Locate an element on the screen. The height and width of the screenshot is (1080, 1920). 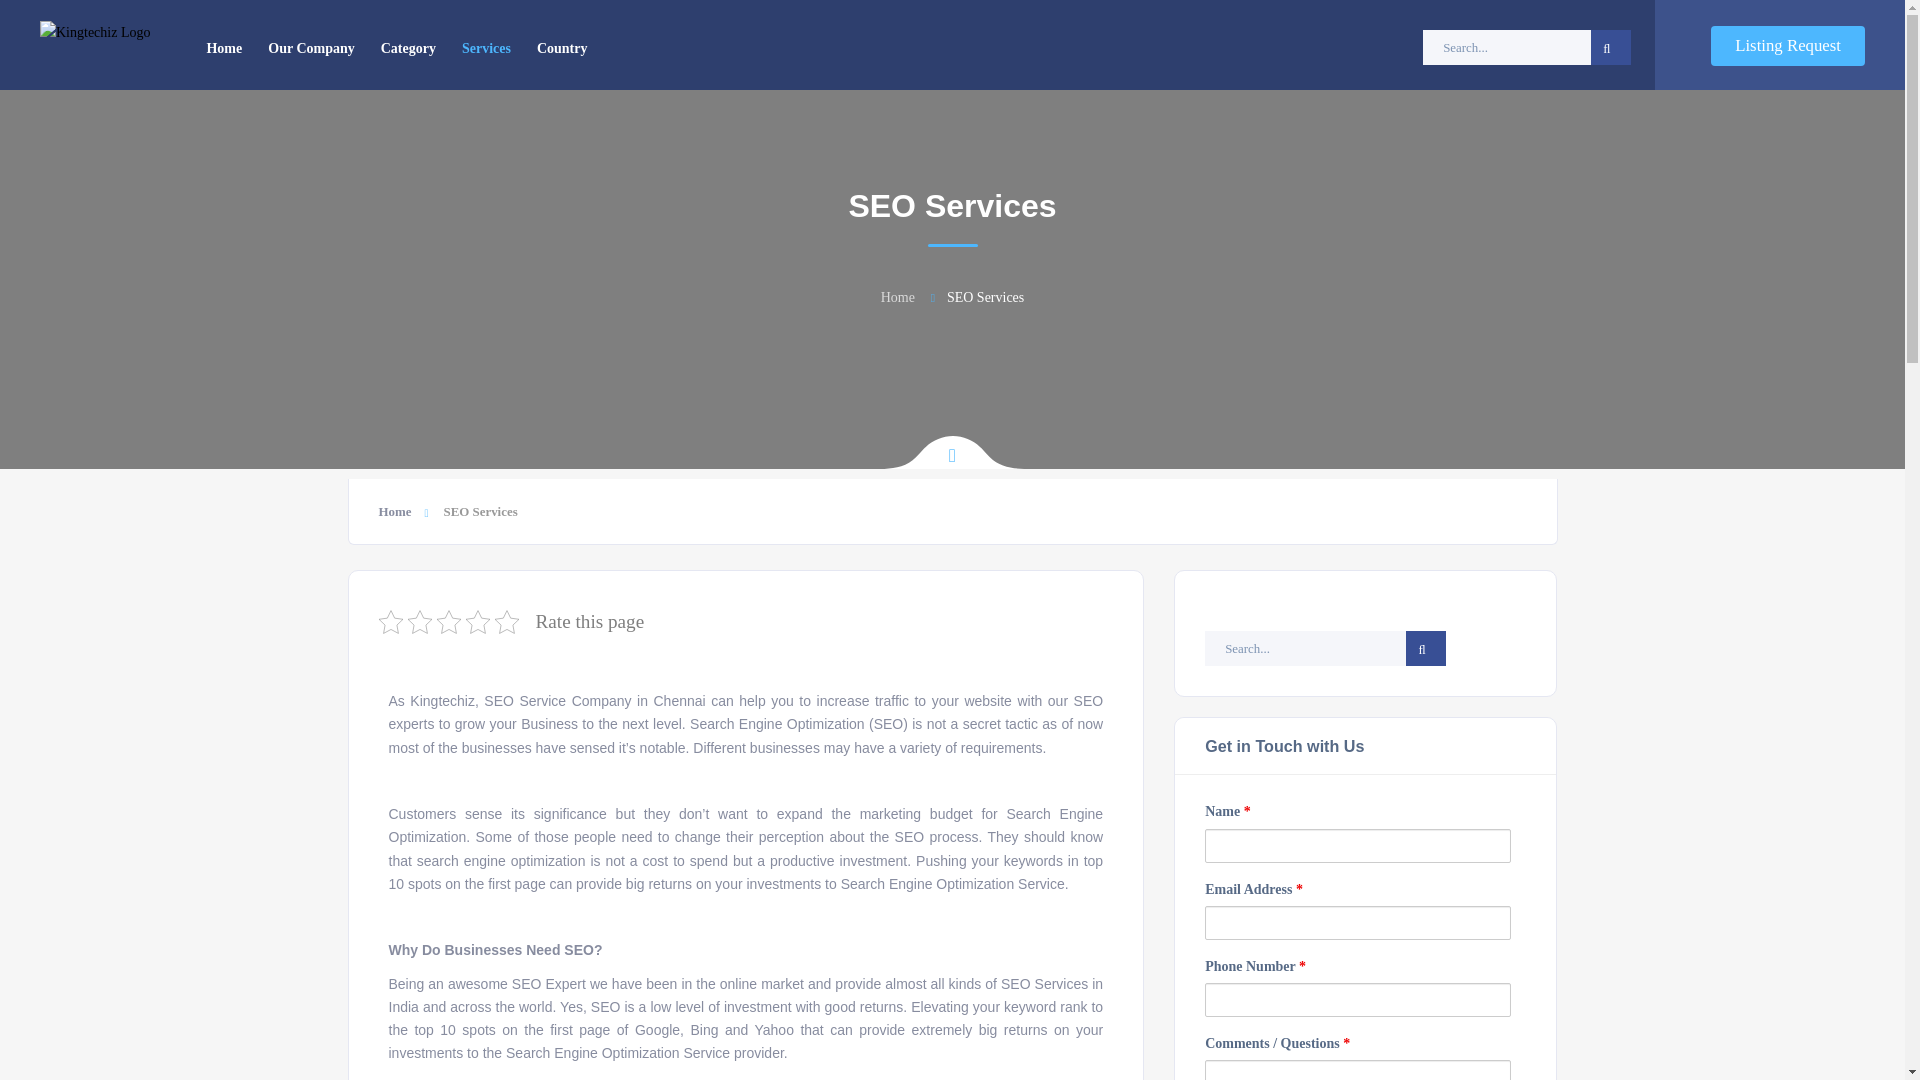
Home is located at coordinates (223, 48).